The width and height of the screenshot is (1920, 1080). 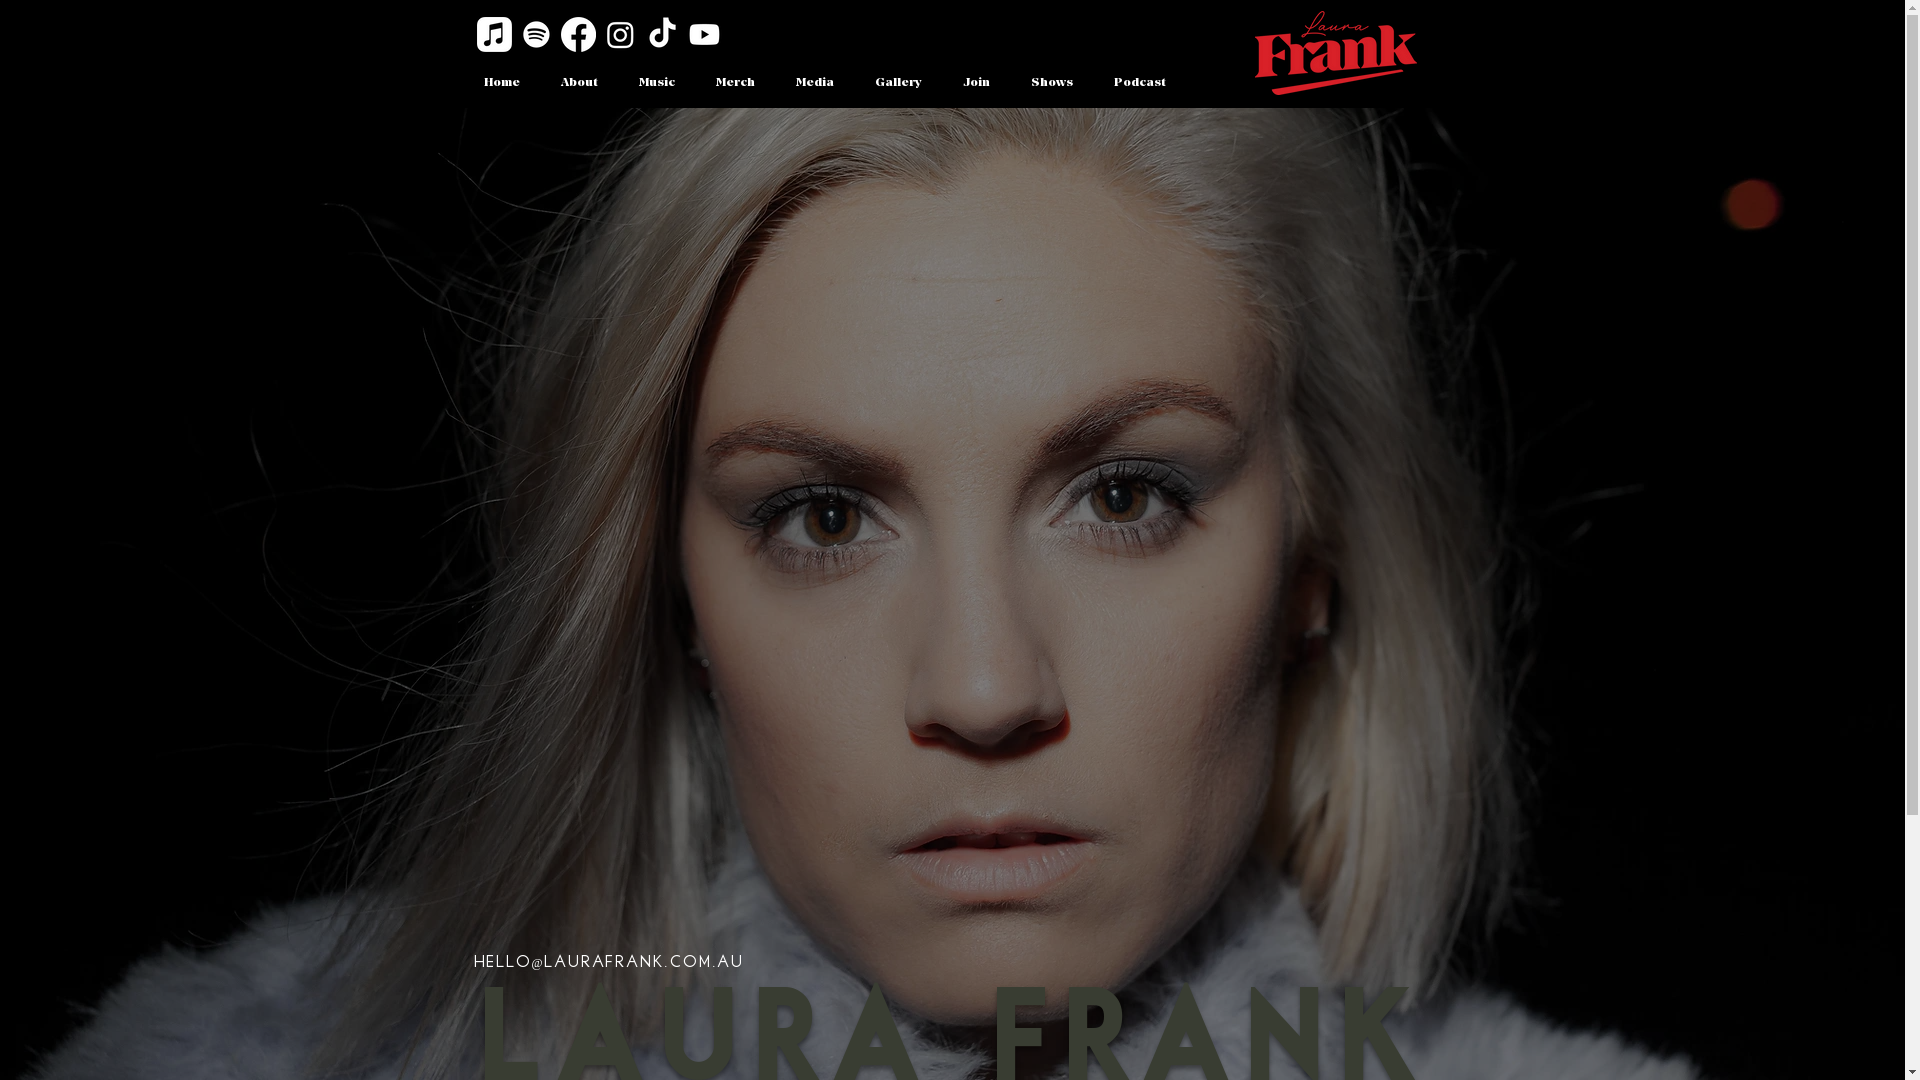 I want to click on Merch, so click(x=736, y=84).